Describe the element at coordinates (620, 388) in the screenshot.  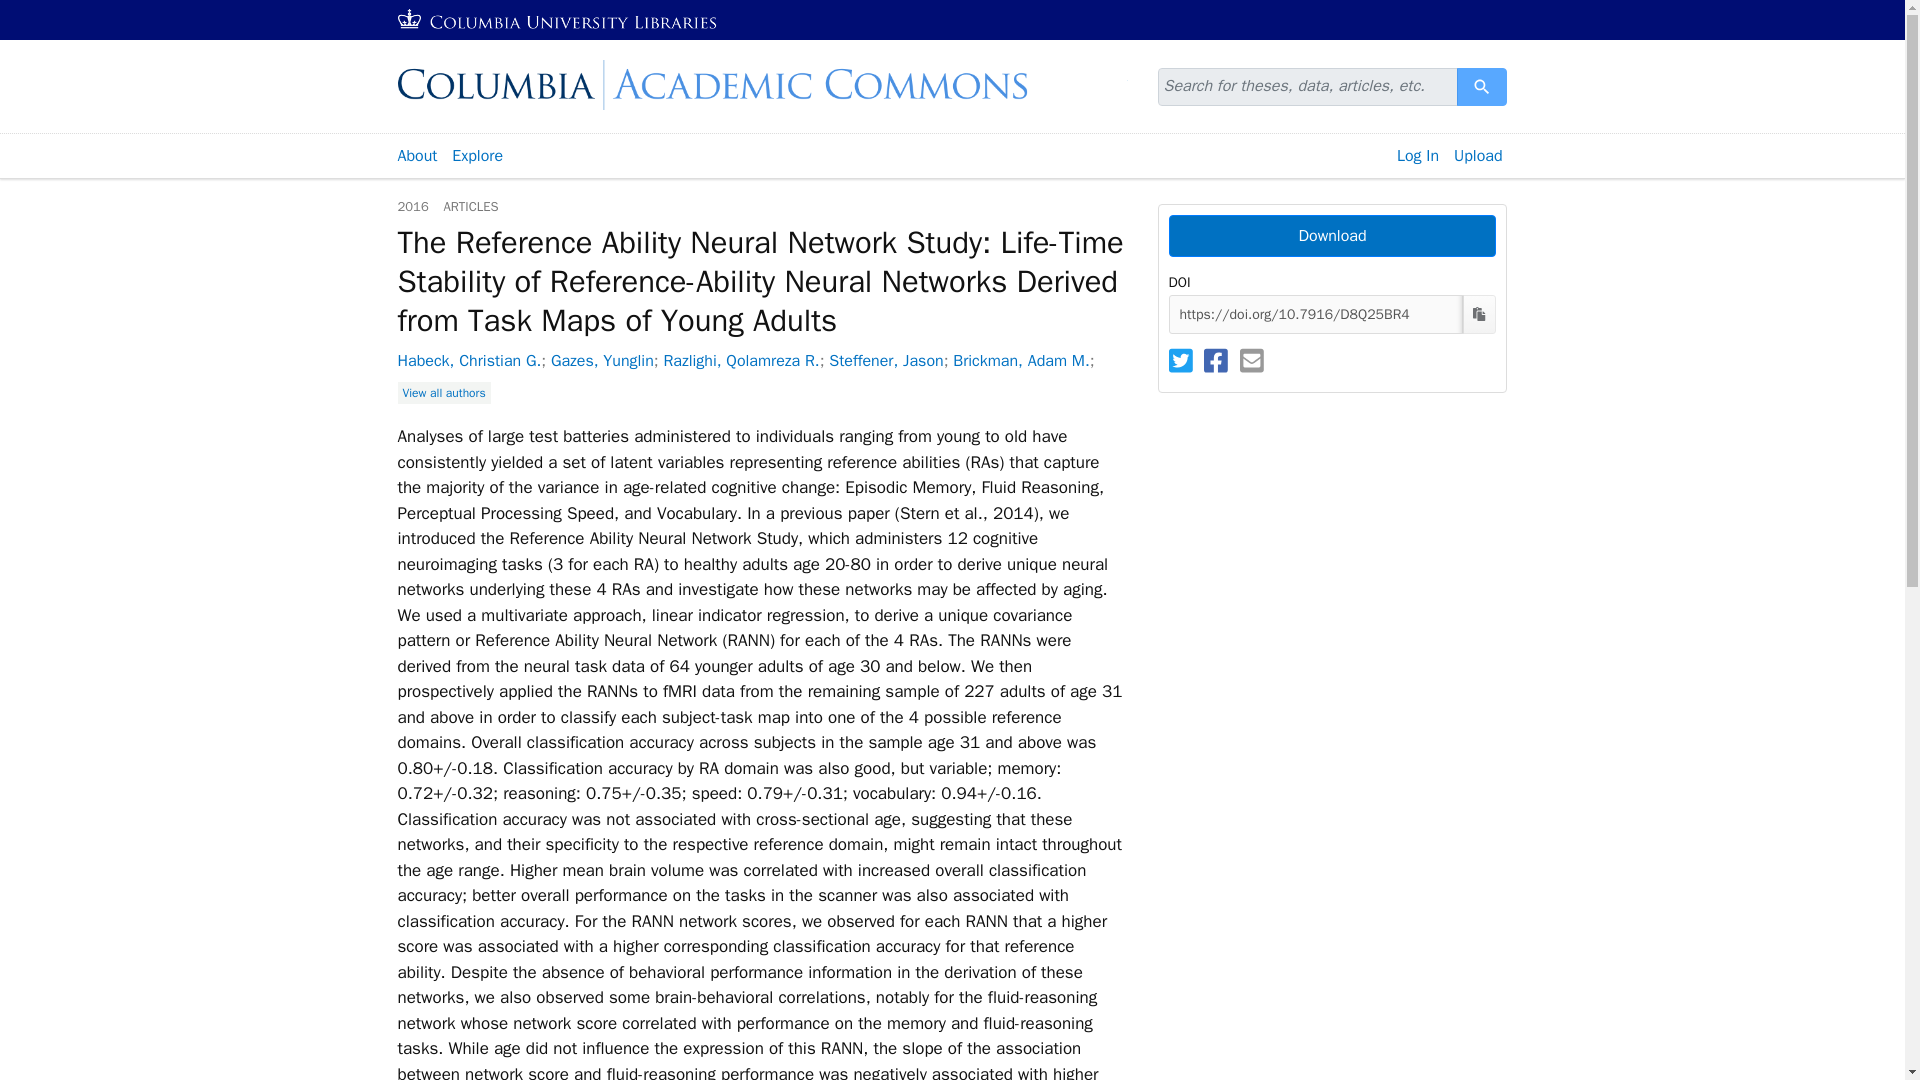
I see `Salthouse, Timothy` at that location.